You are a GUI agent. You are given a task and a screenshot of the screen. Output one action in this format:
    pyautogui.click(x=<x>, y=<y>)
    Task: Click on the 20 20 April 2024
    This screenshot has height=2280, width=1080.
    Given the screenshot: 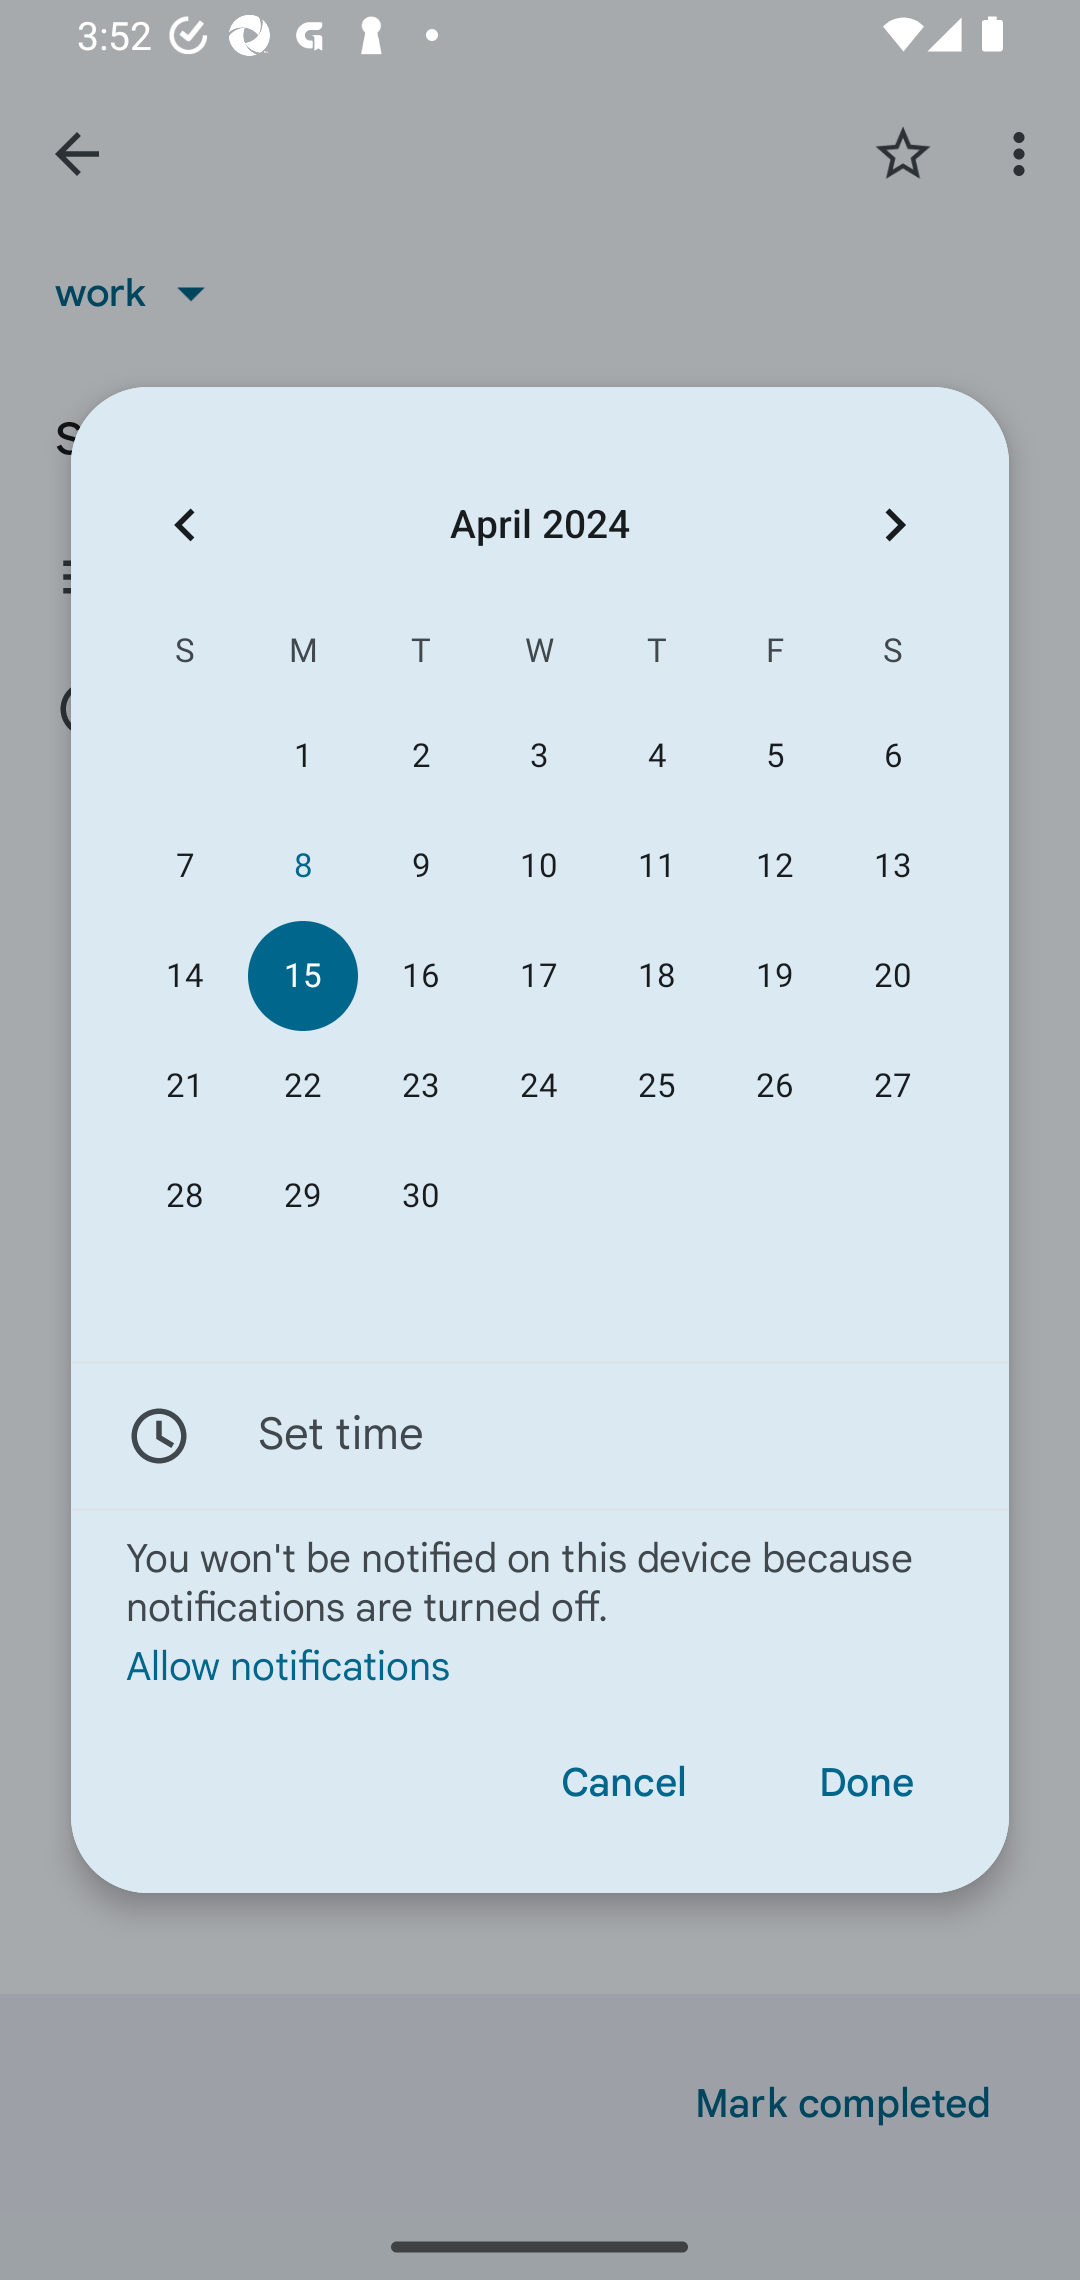 What is the action you would take?
    pyautogui.click(x=892, y=976)
    